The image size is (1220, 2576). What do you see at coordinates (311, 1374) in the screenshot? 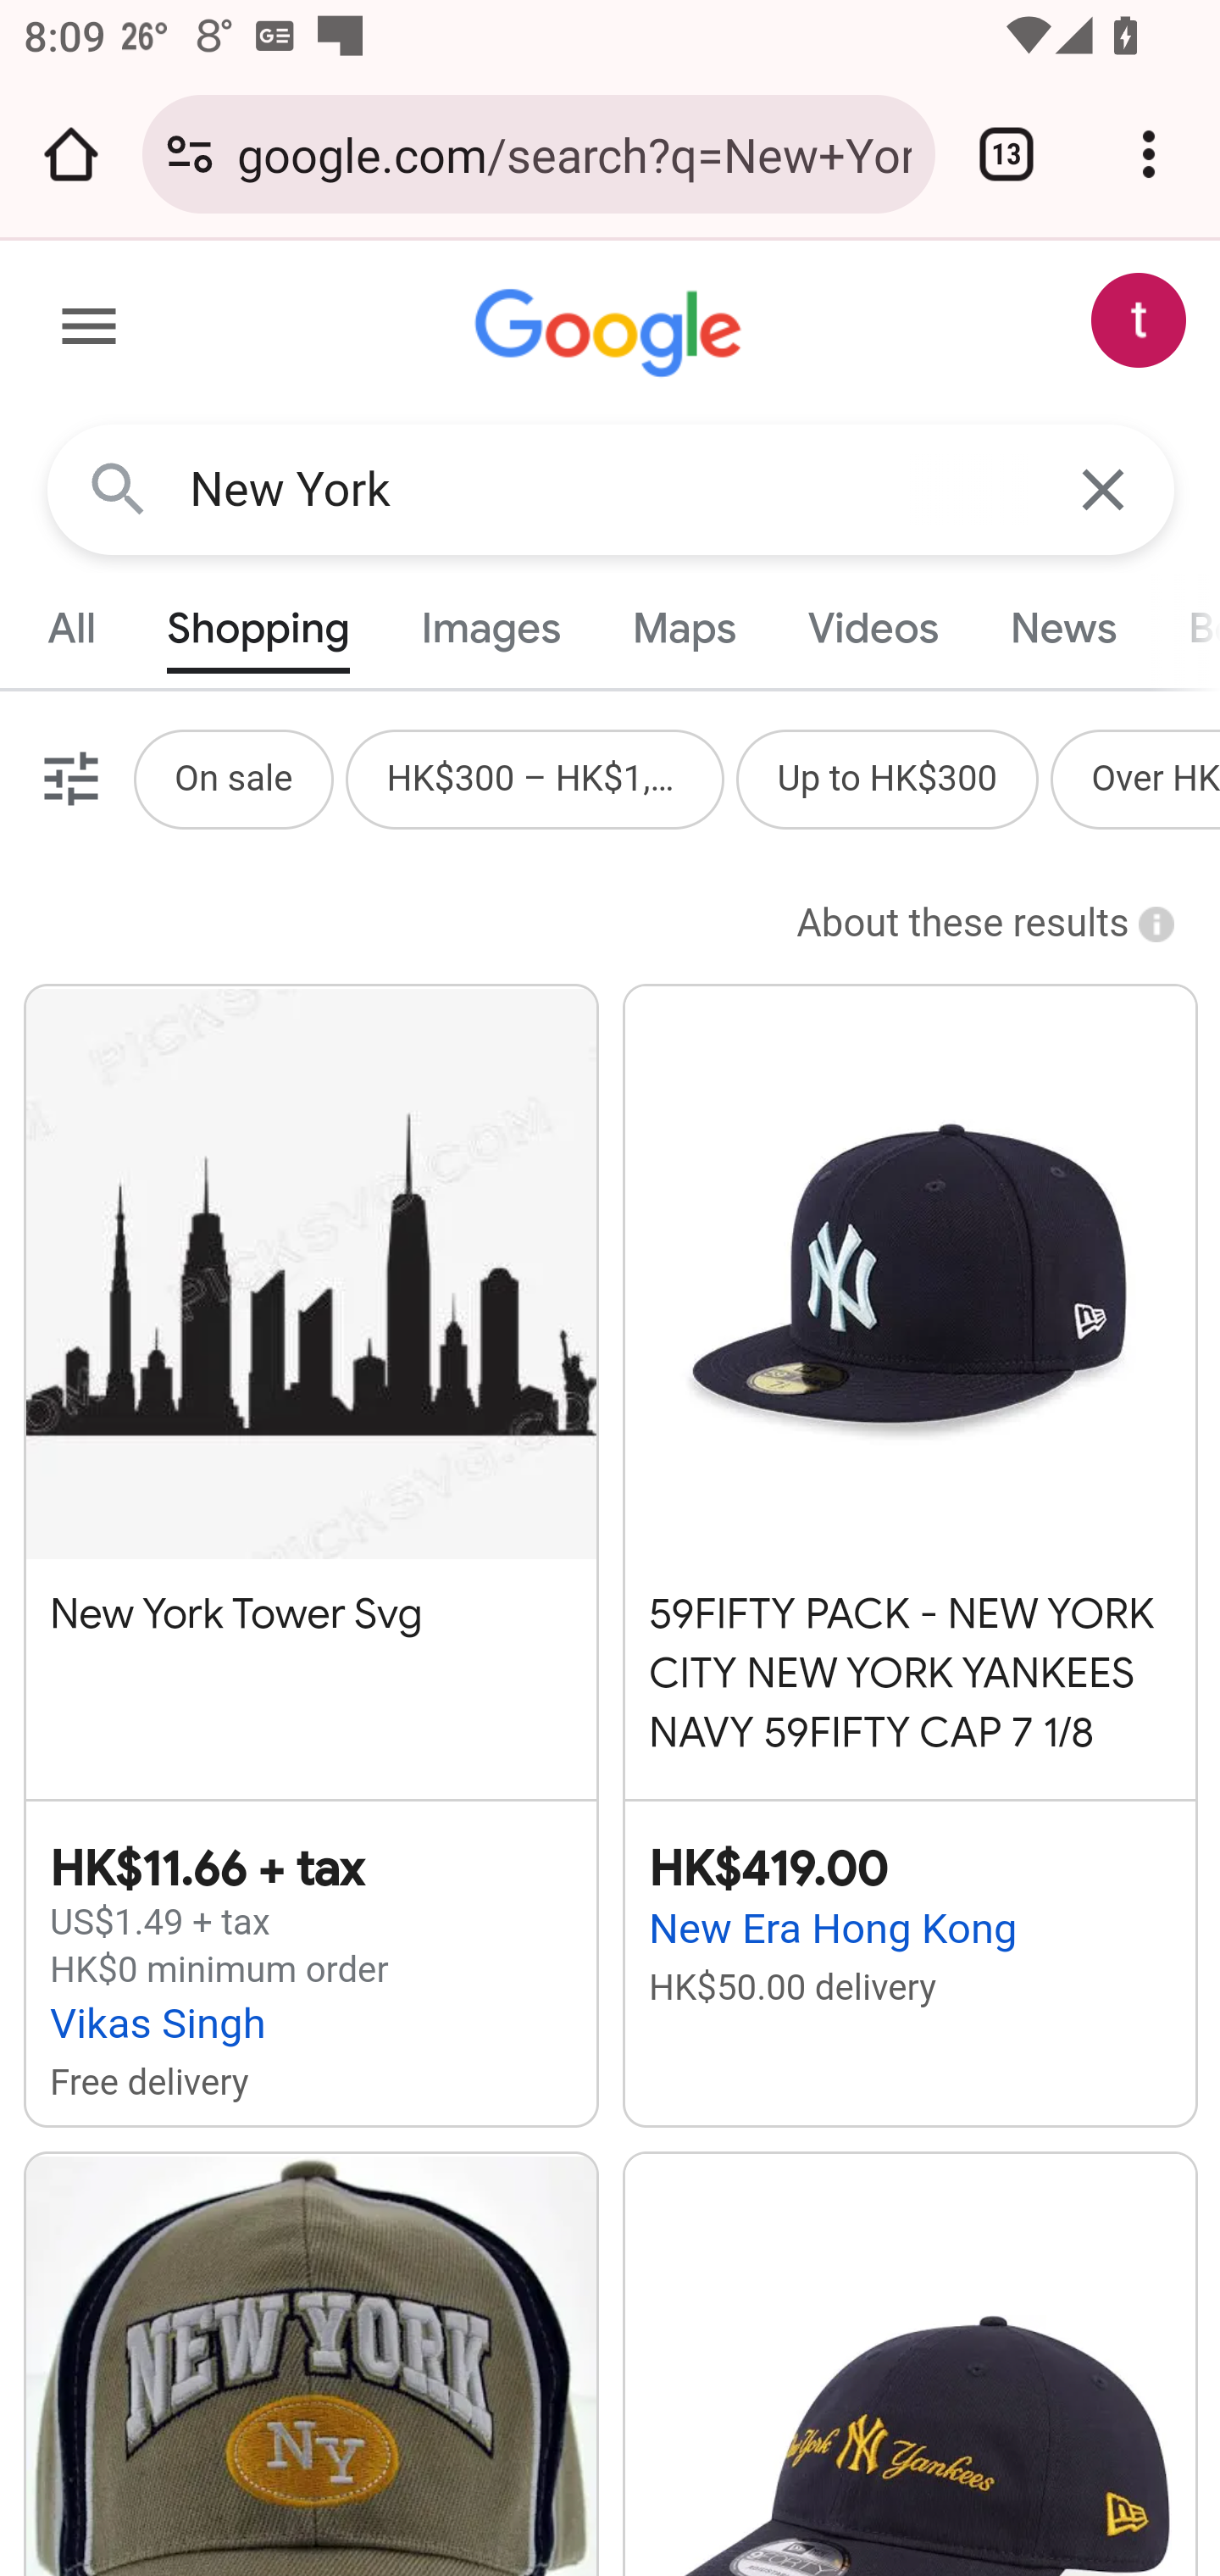
I see `New York Tower Svg` at bounding box center [311, 1374].